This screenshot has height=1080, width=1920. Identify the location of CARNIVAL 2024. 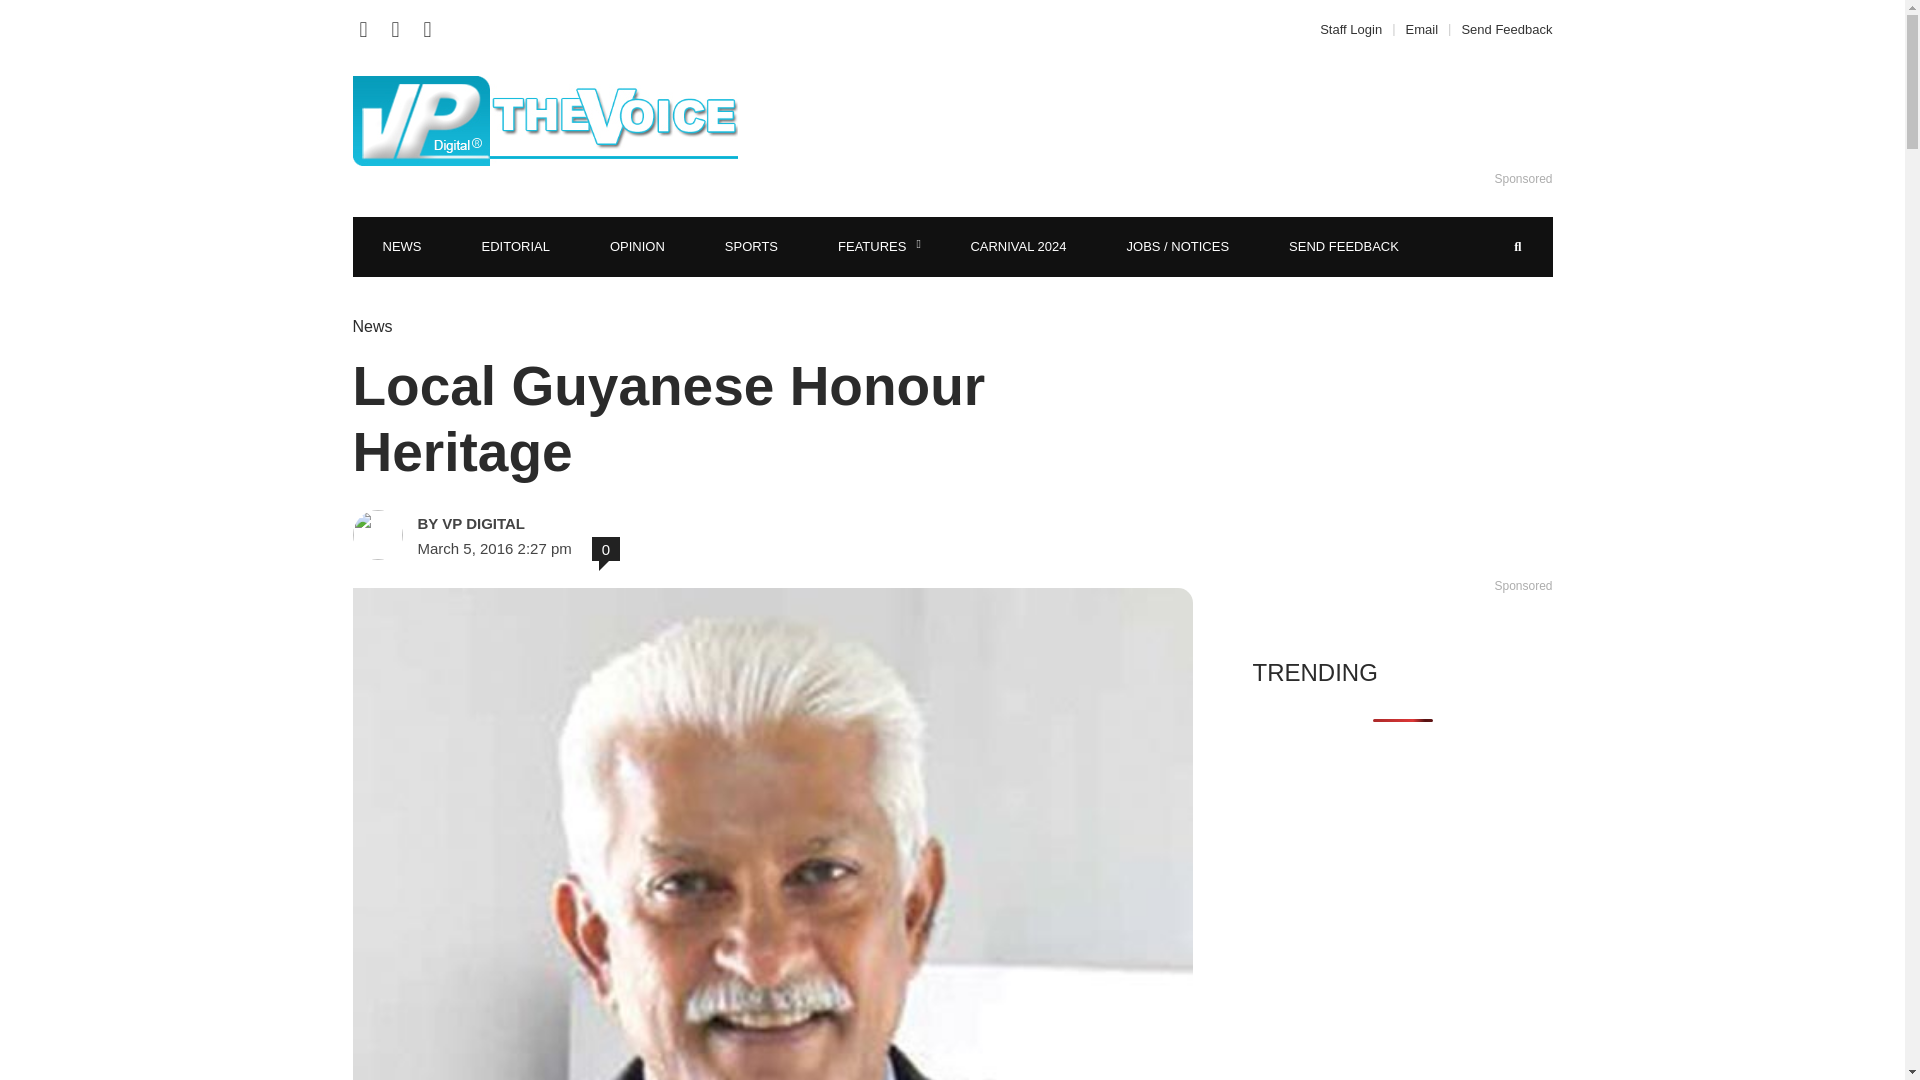
(1018, 246).